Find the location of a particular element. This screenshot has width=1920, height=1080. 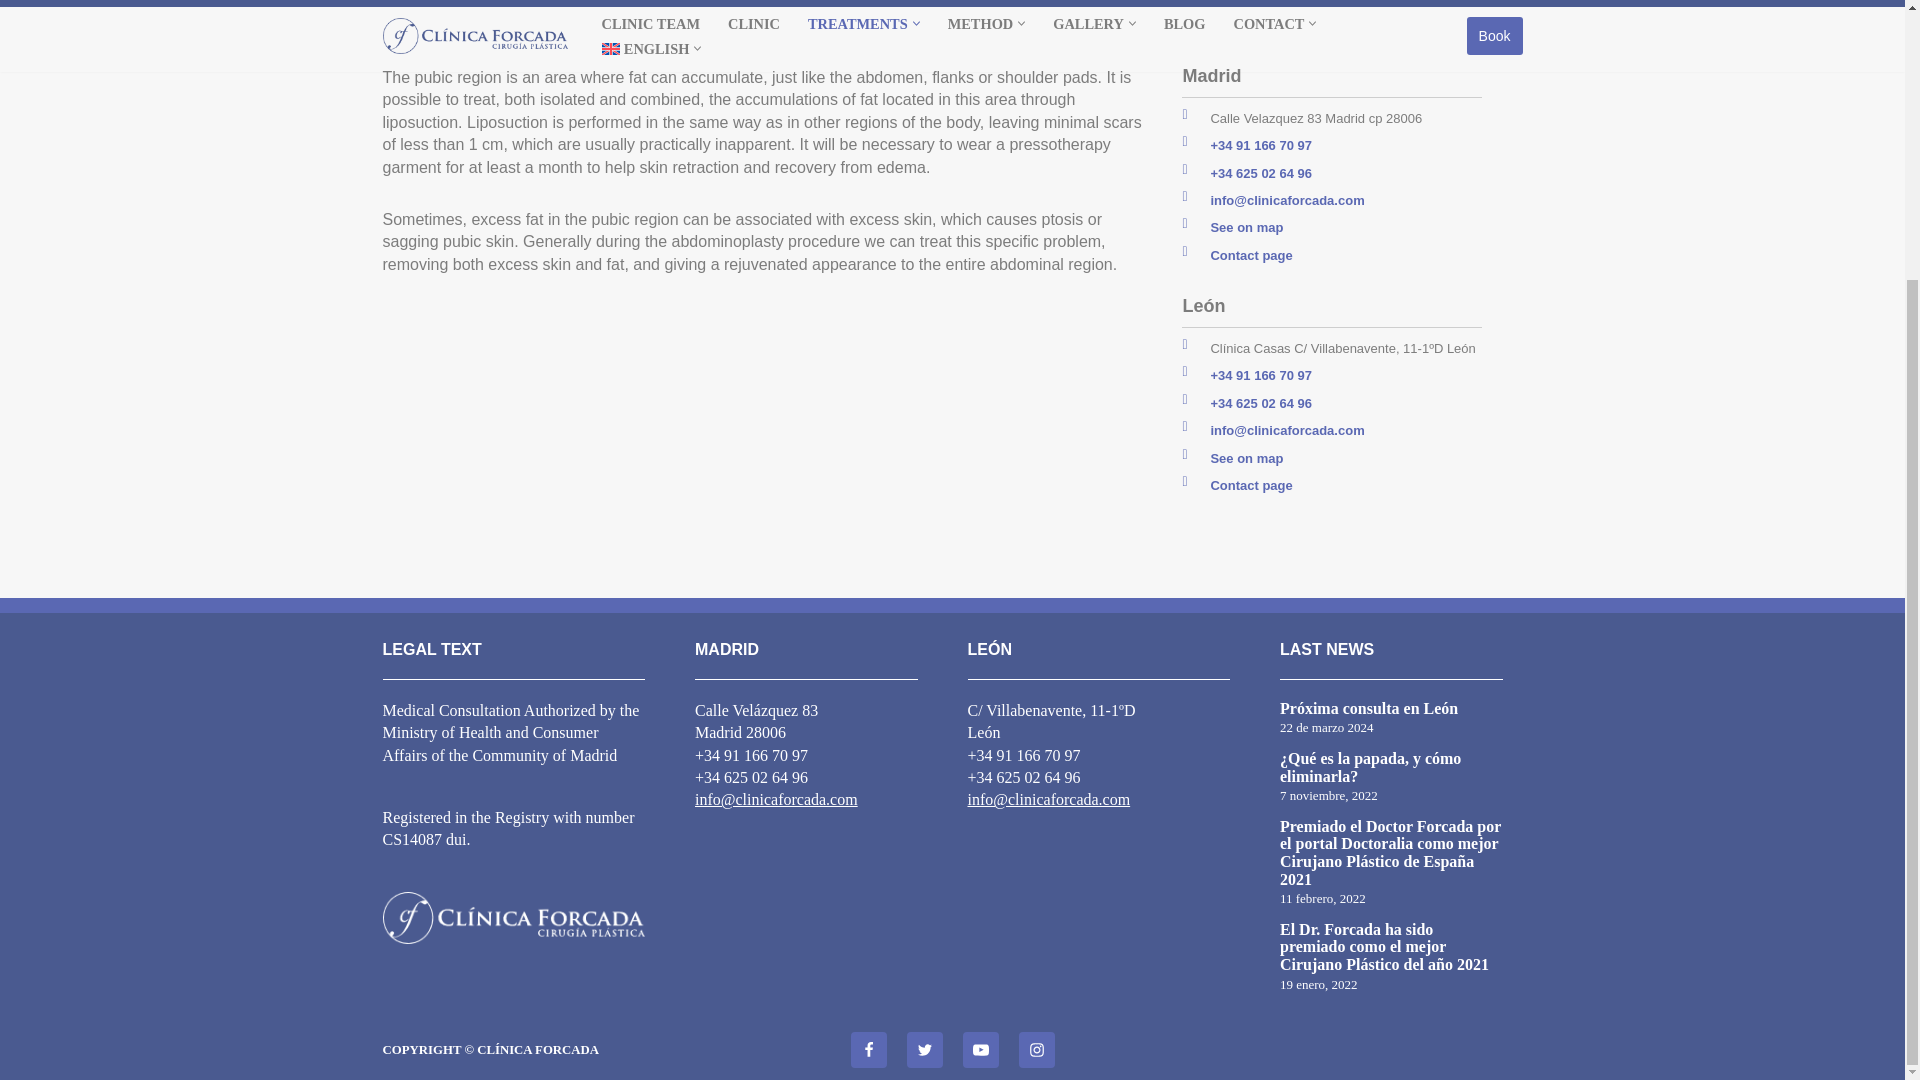

Facebook is located at coordinates (868, 1050).